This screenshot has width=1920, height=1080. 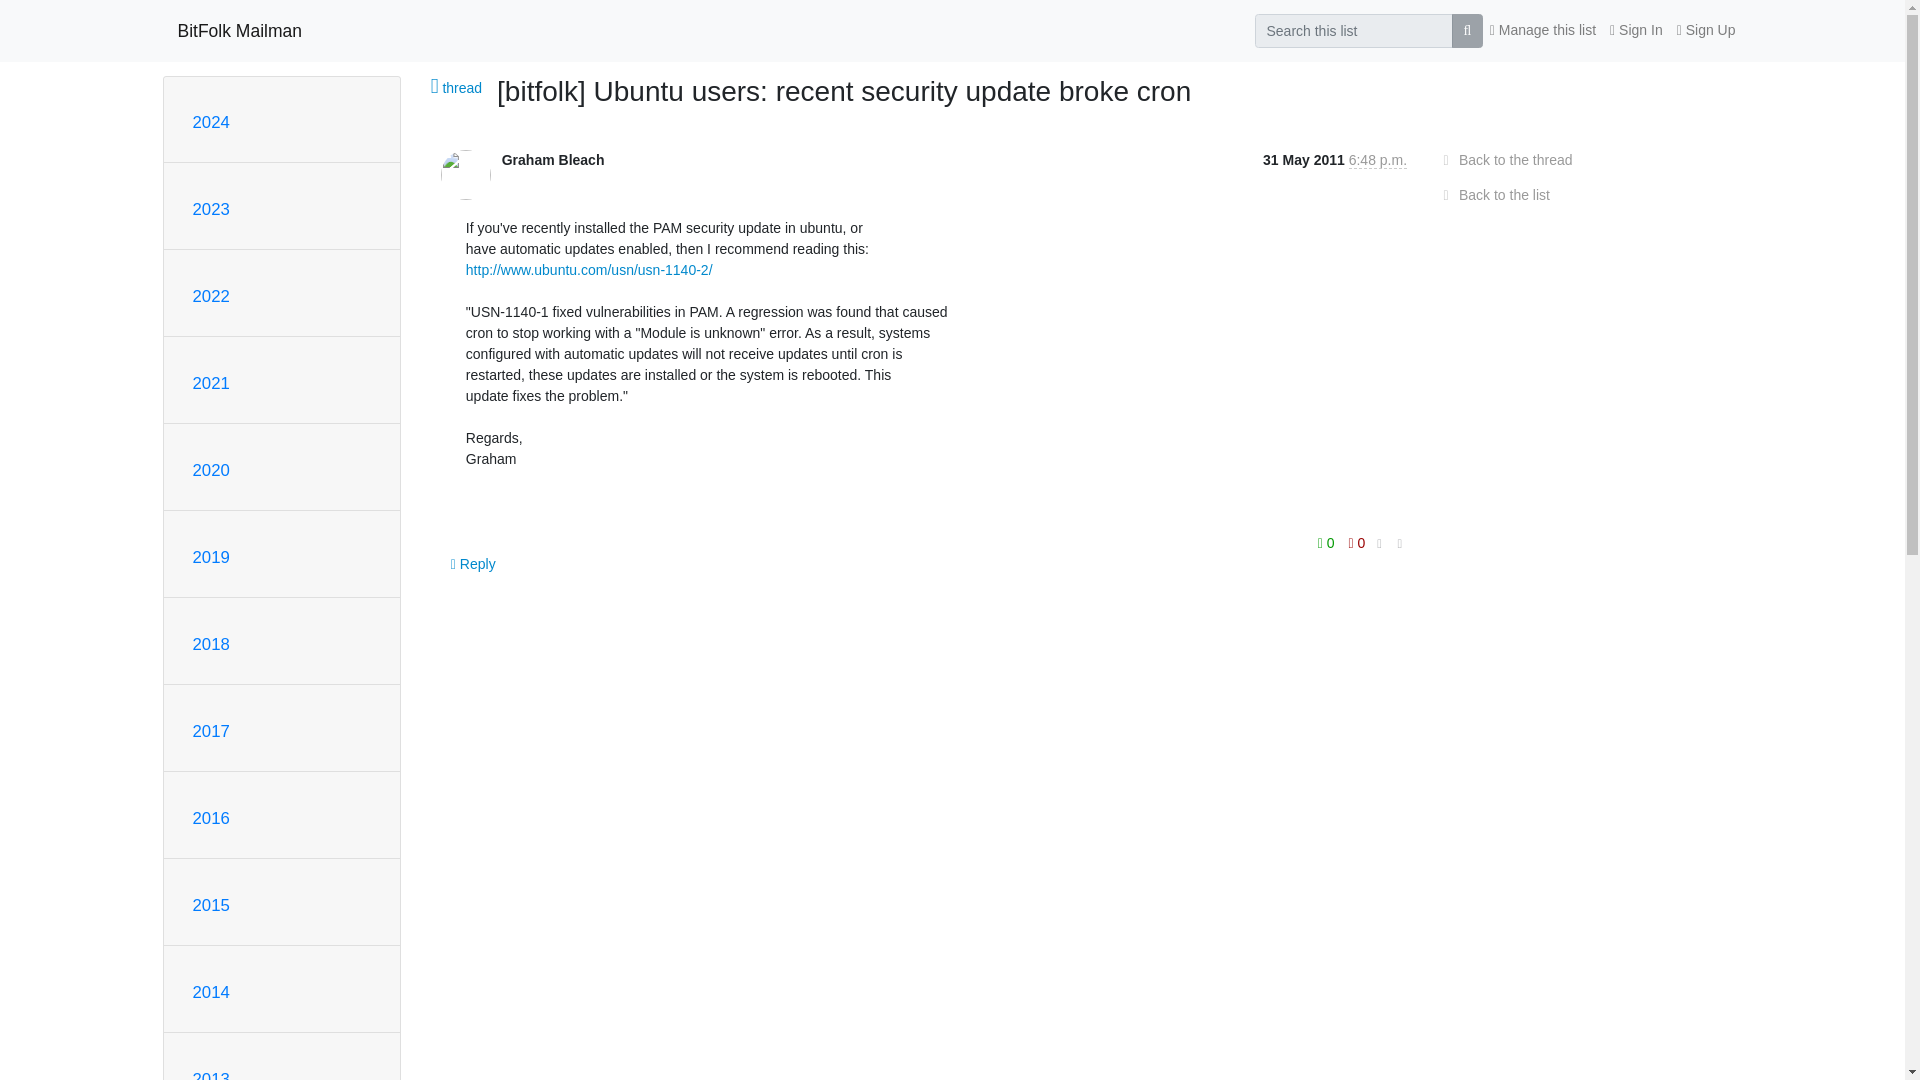 I want to click on 2024, so click(x=210, y=122).